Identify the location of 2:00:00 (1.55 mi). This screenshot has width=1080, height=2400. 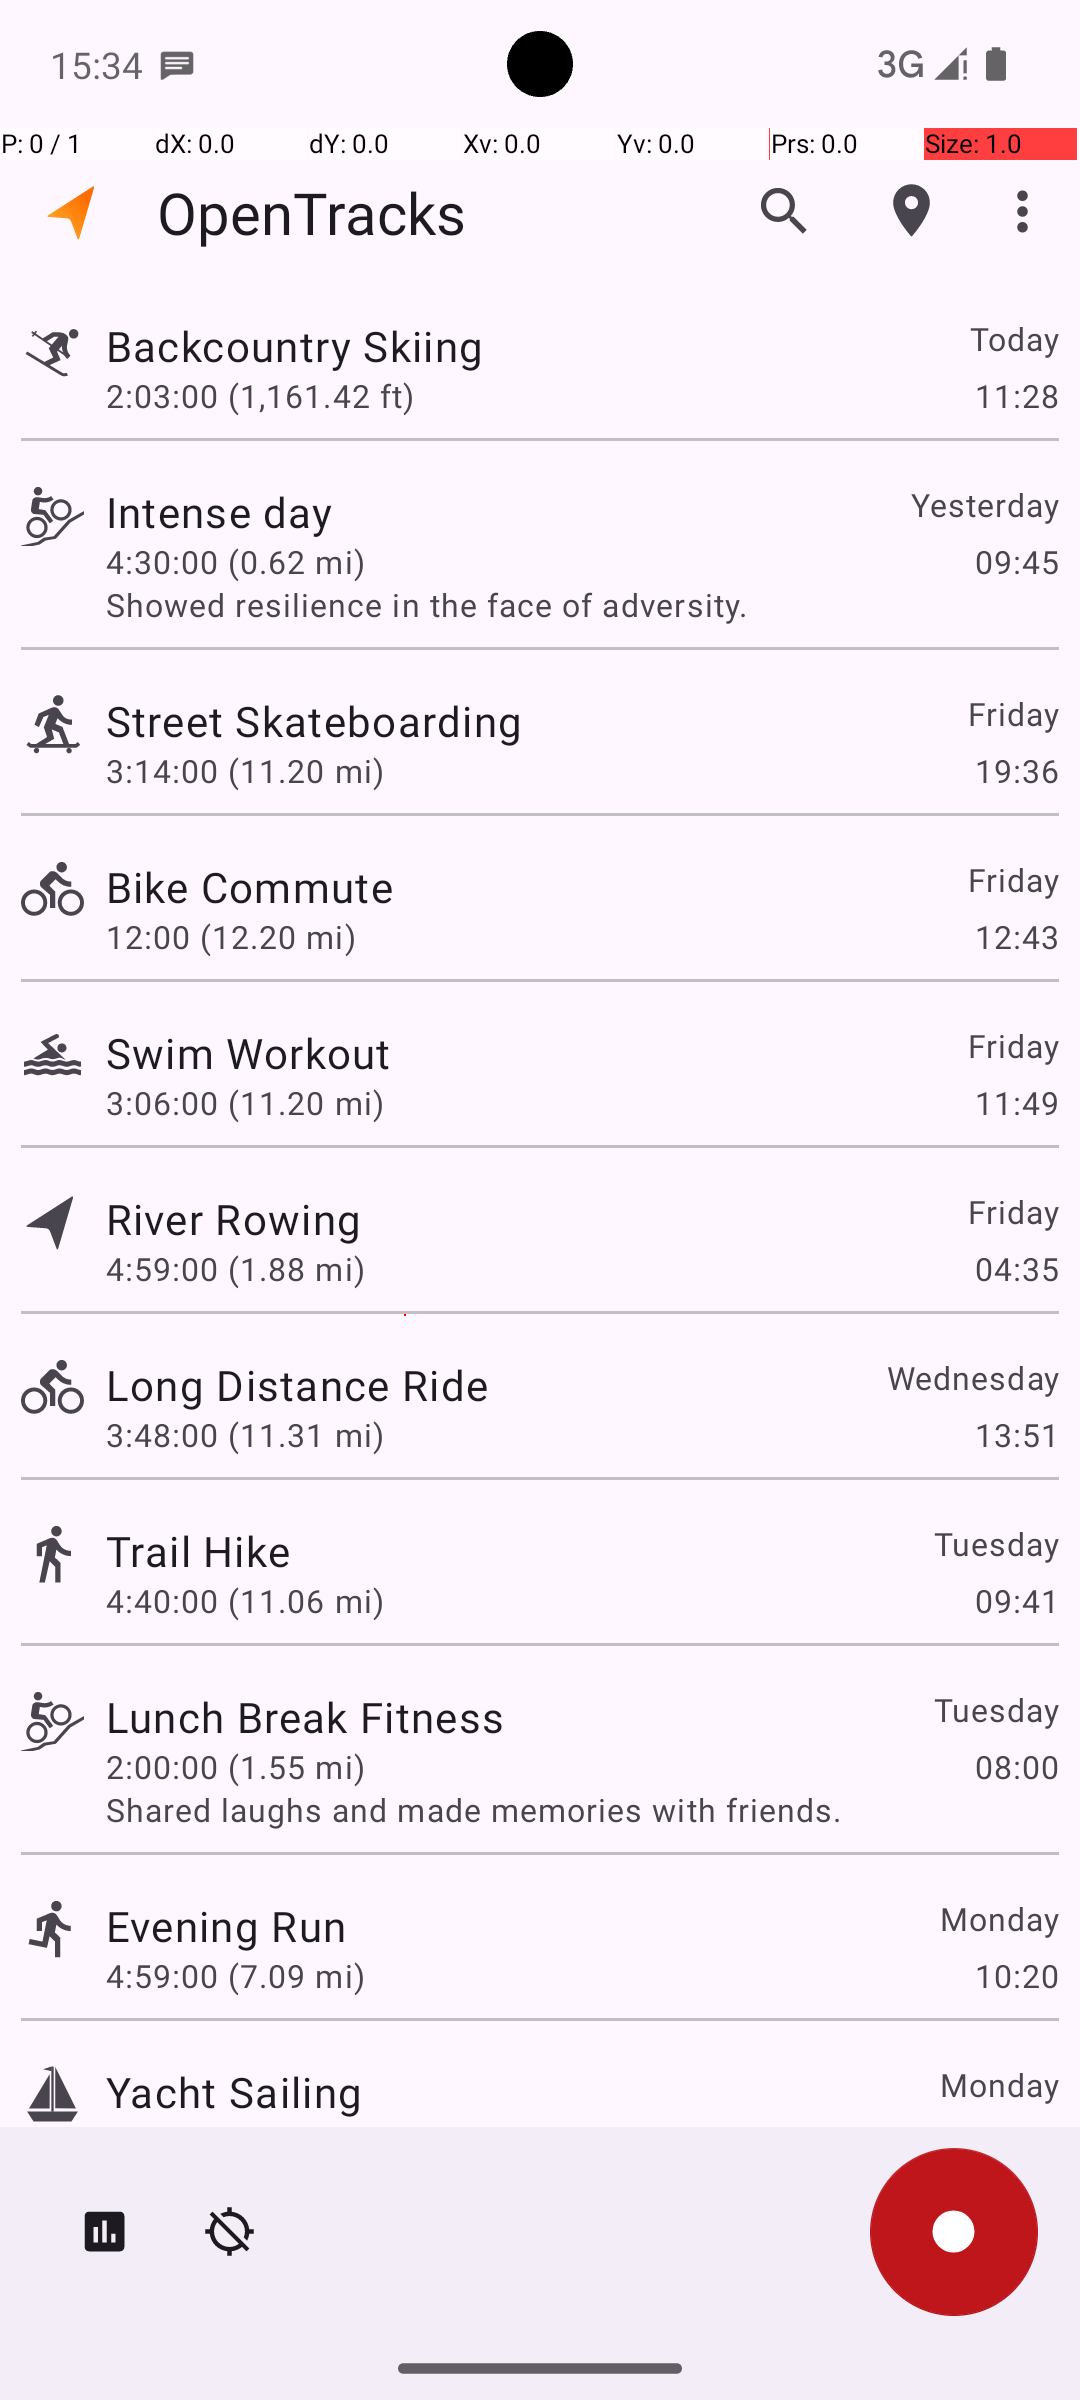
(236, 1766).